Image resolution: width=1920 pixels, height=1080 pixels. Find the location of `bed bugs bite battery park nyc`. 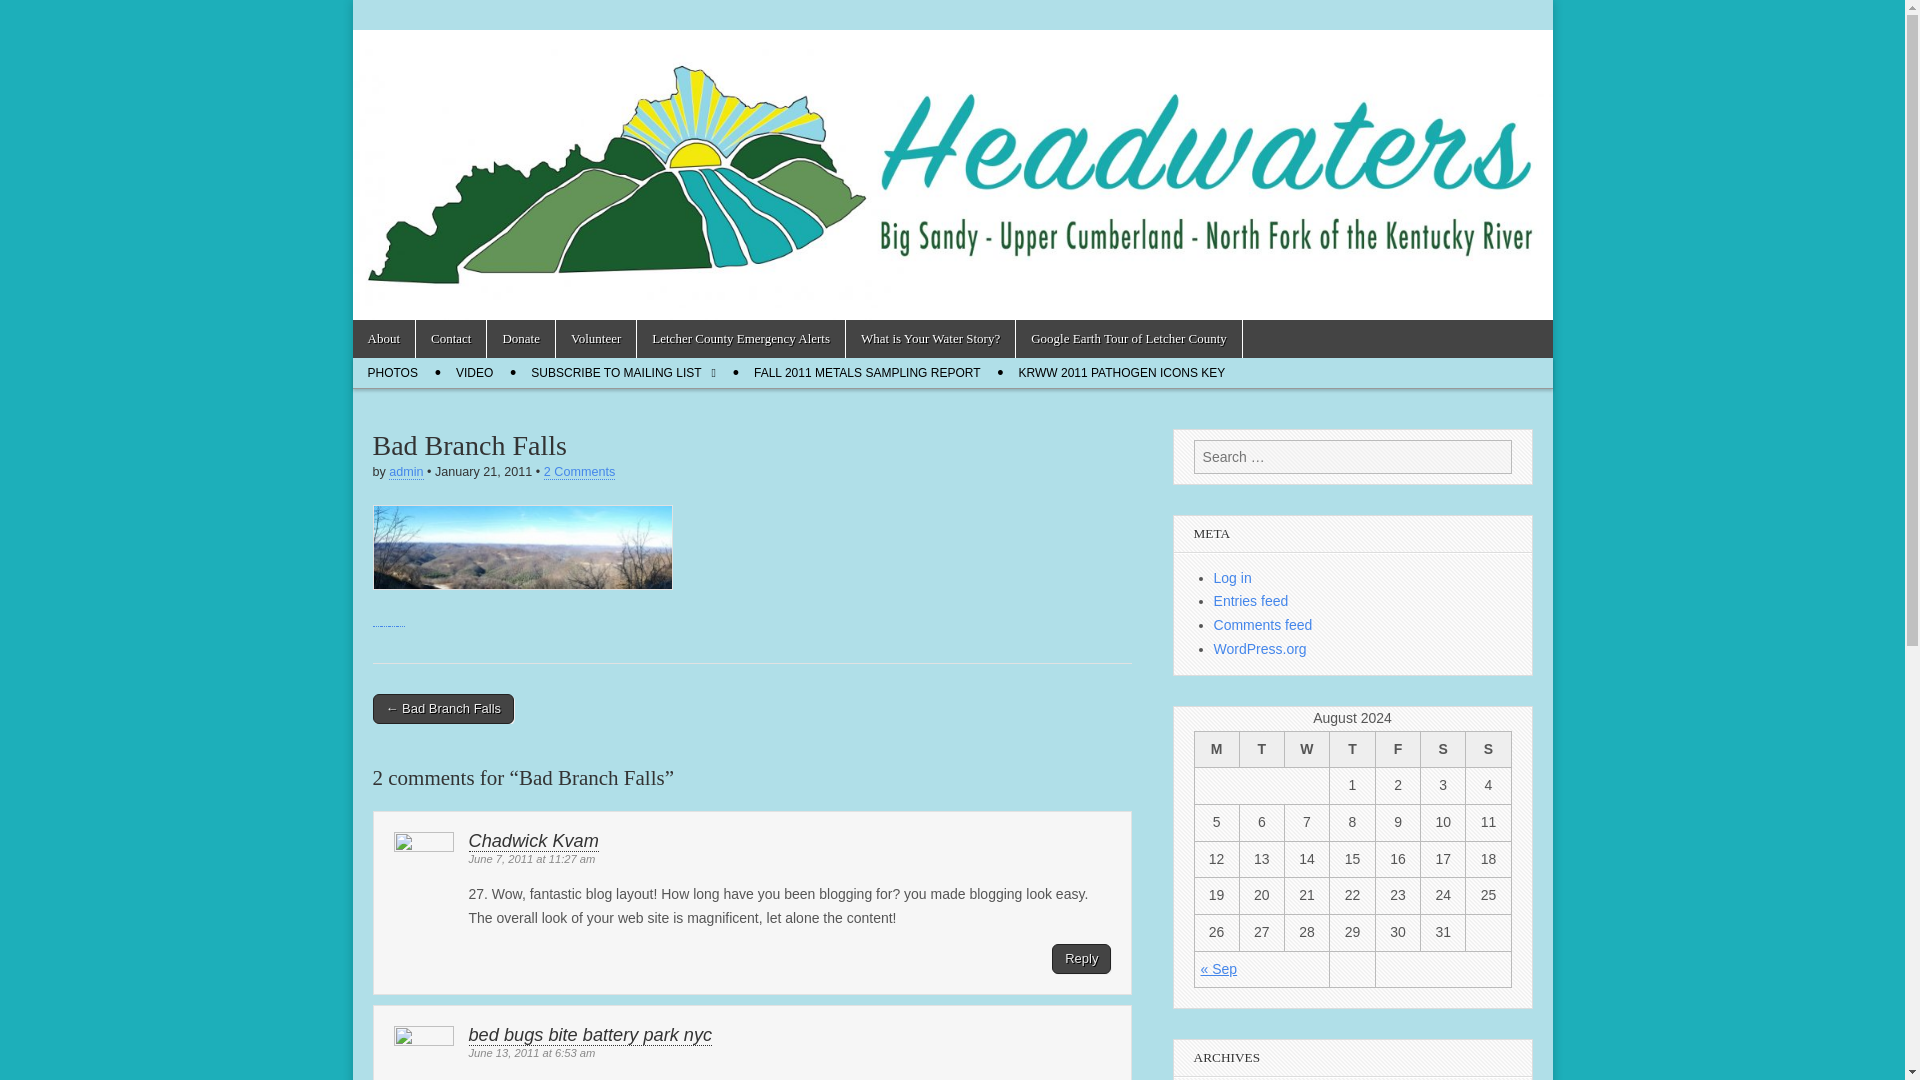

bed bugs bite battery park nyc is located at coordinates (590, 1035).